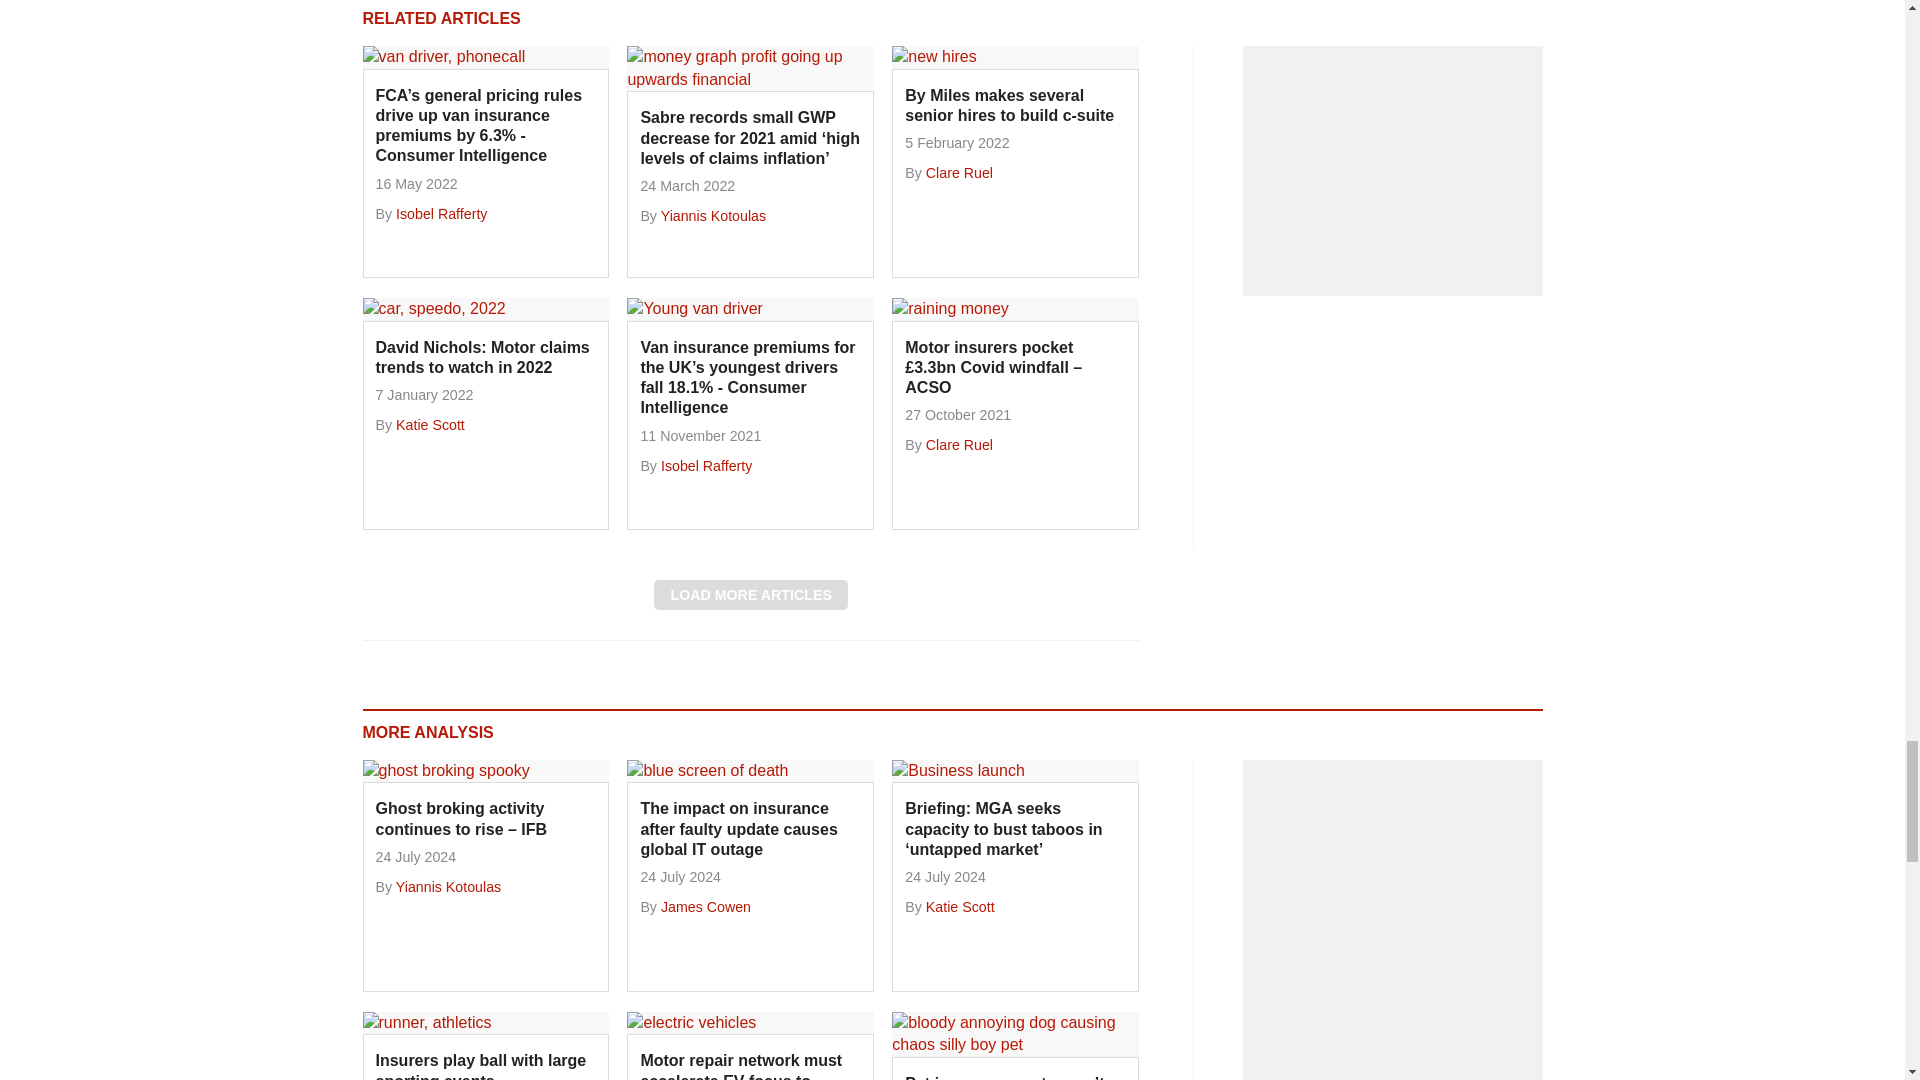 This screenshot has width=1920, height=1080. I want to click on 3rd party ad content, so click(1392, 920).